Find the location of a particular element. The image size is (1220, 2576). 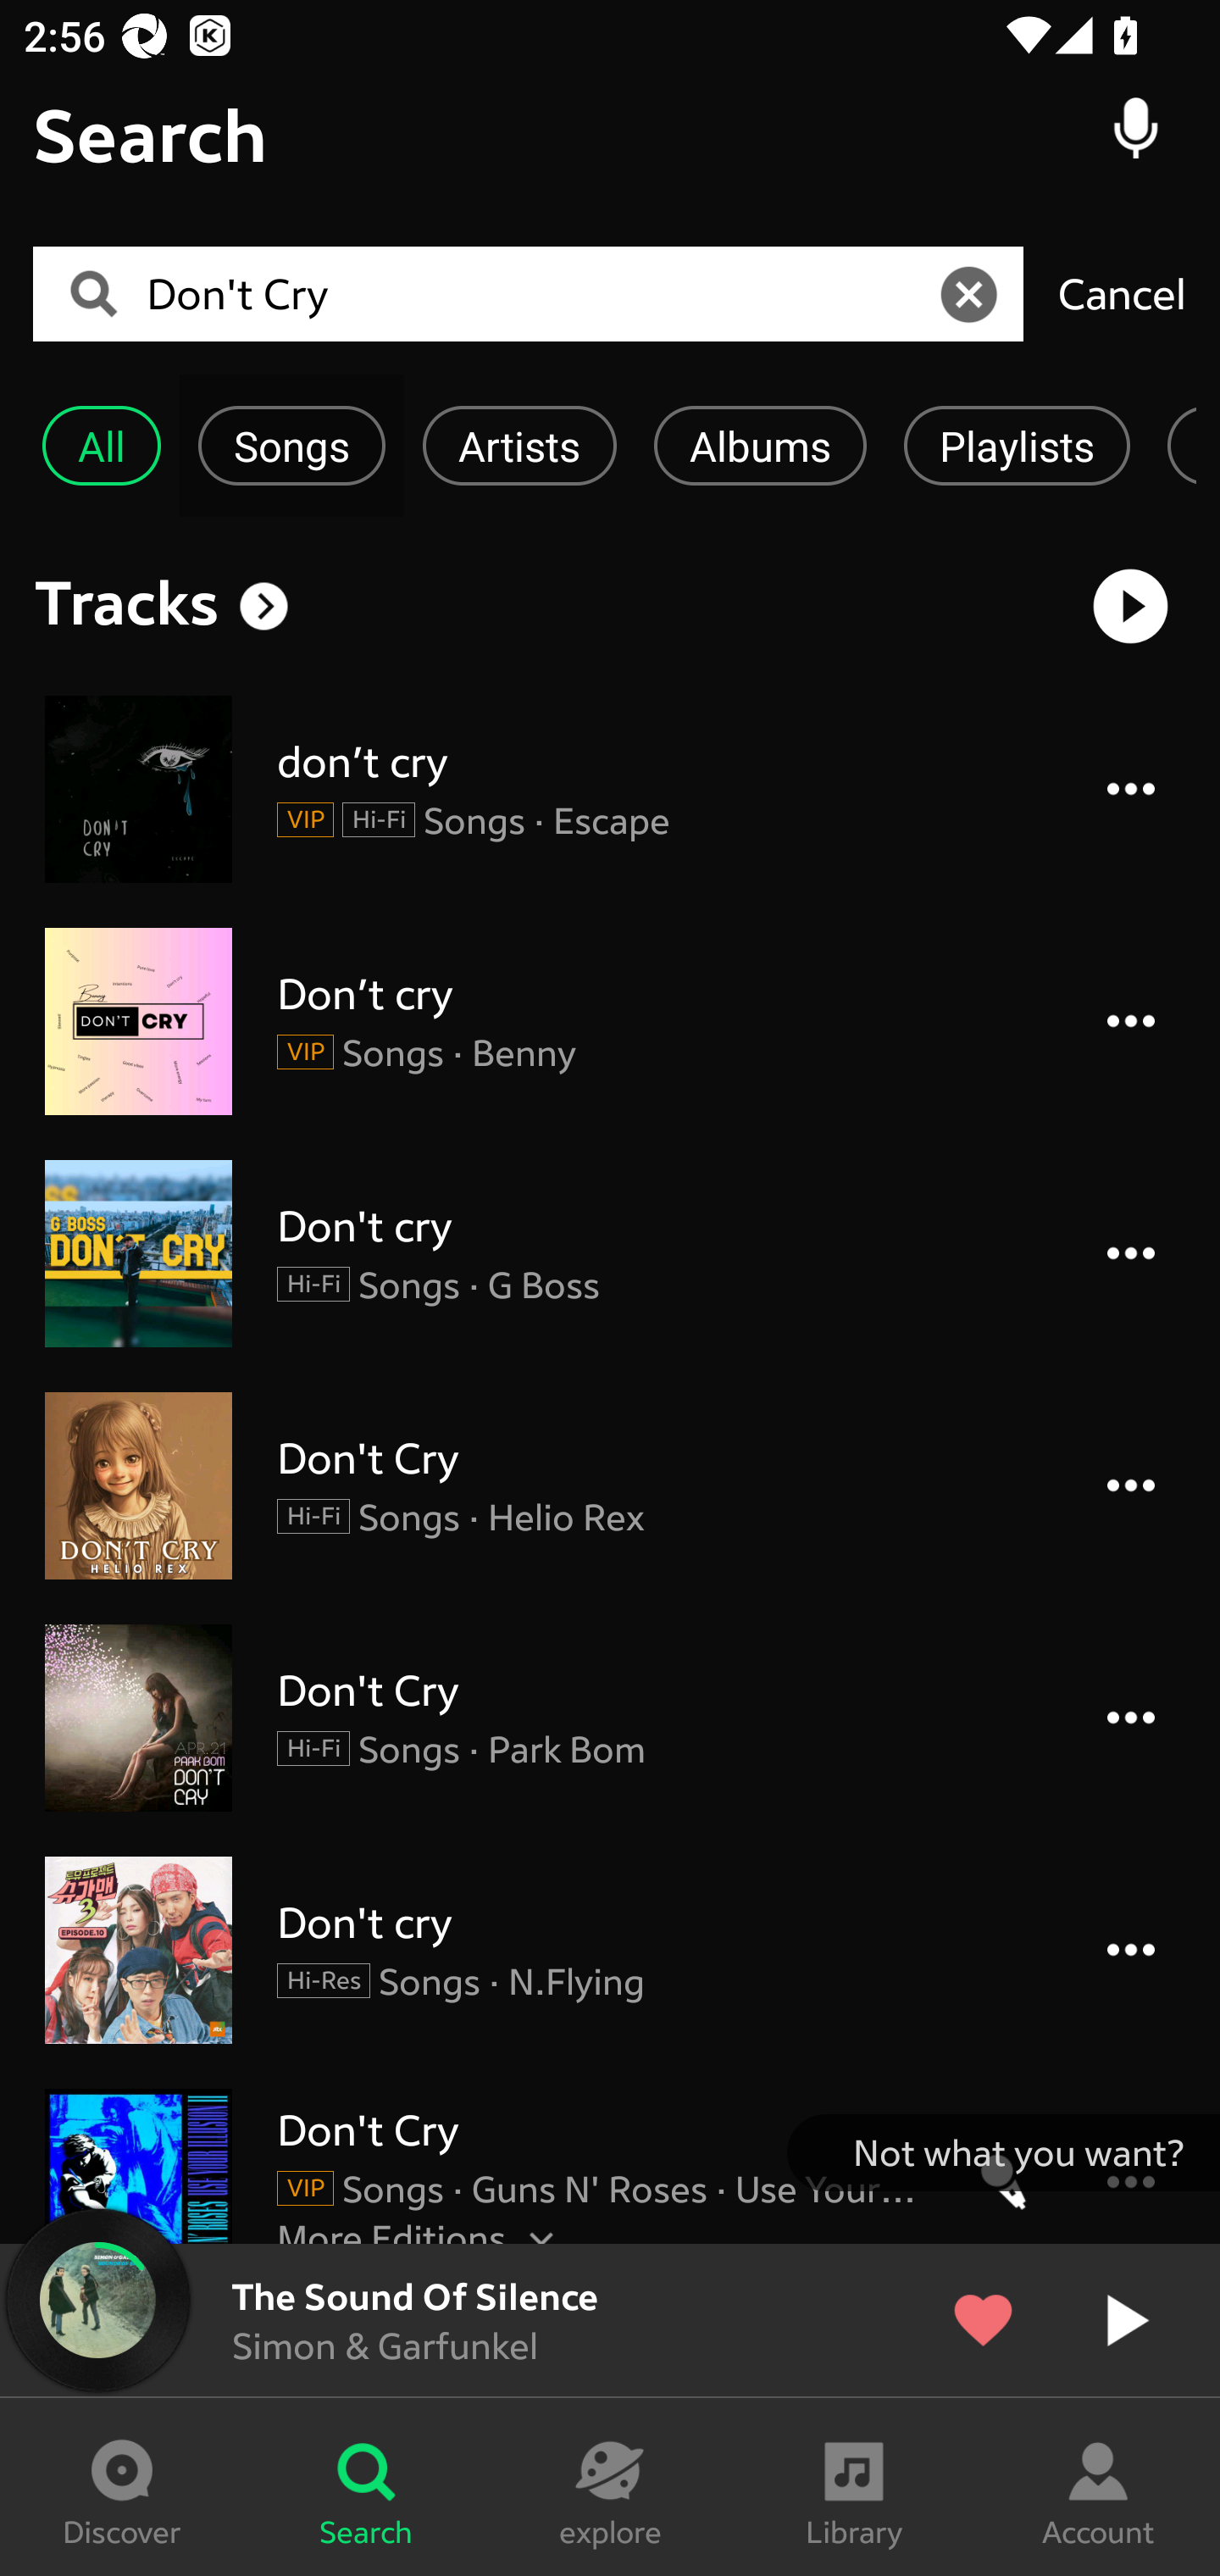

Artists is located at coordinates (519, 446).